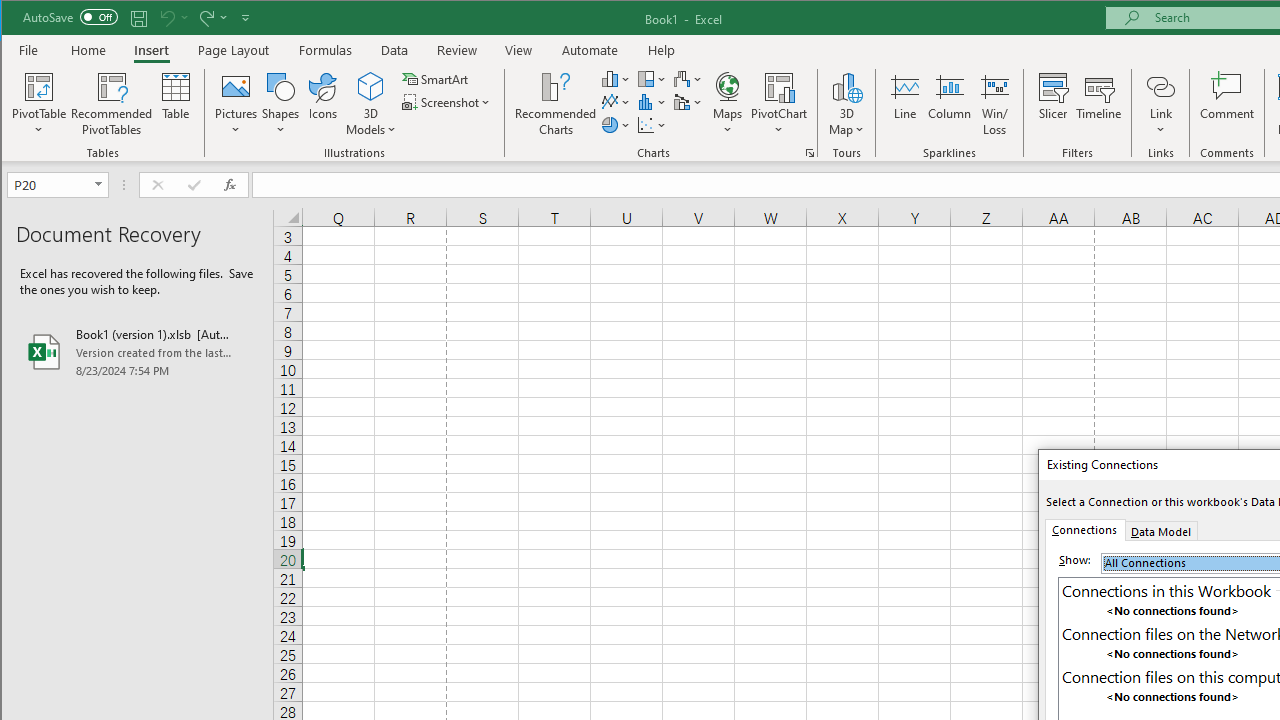  Describe the element at coordinates (616, 124) in the screenshot. I see `Insert Pie or Doughnut Chart` at that location.